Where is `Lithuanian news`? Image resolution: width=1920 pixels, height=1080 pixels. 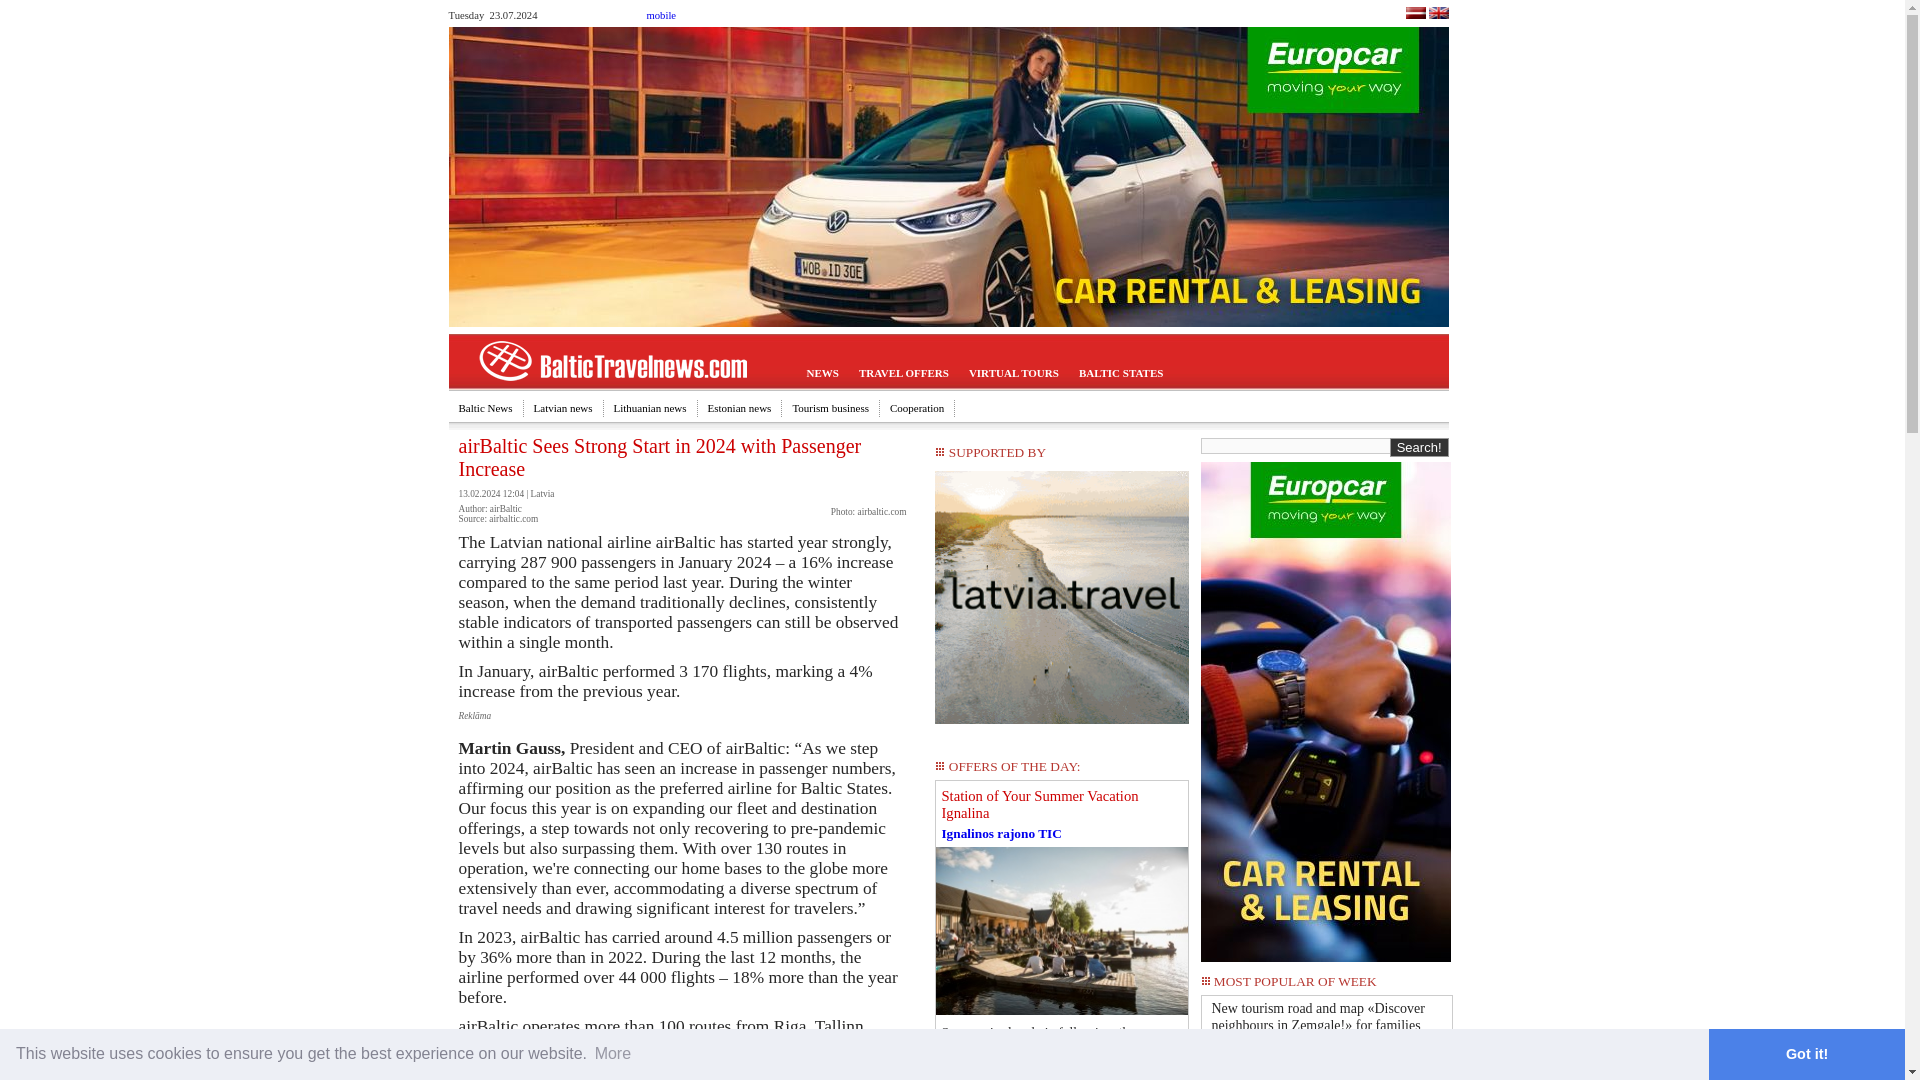 Lithuanian news is located at coordinates (651, 408).